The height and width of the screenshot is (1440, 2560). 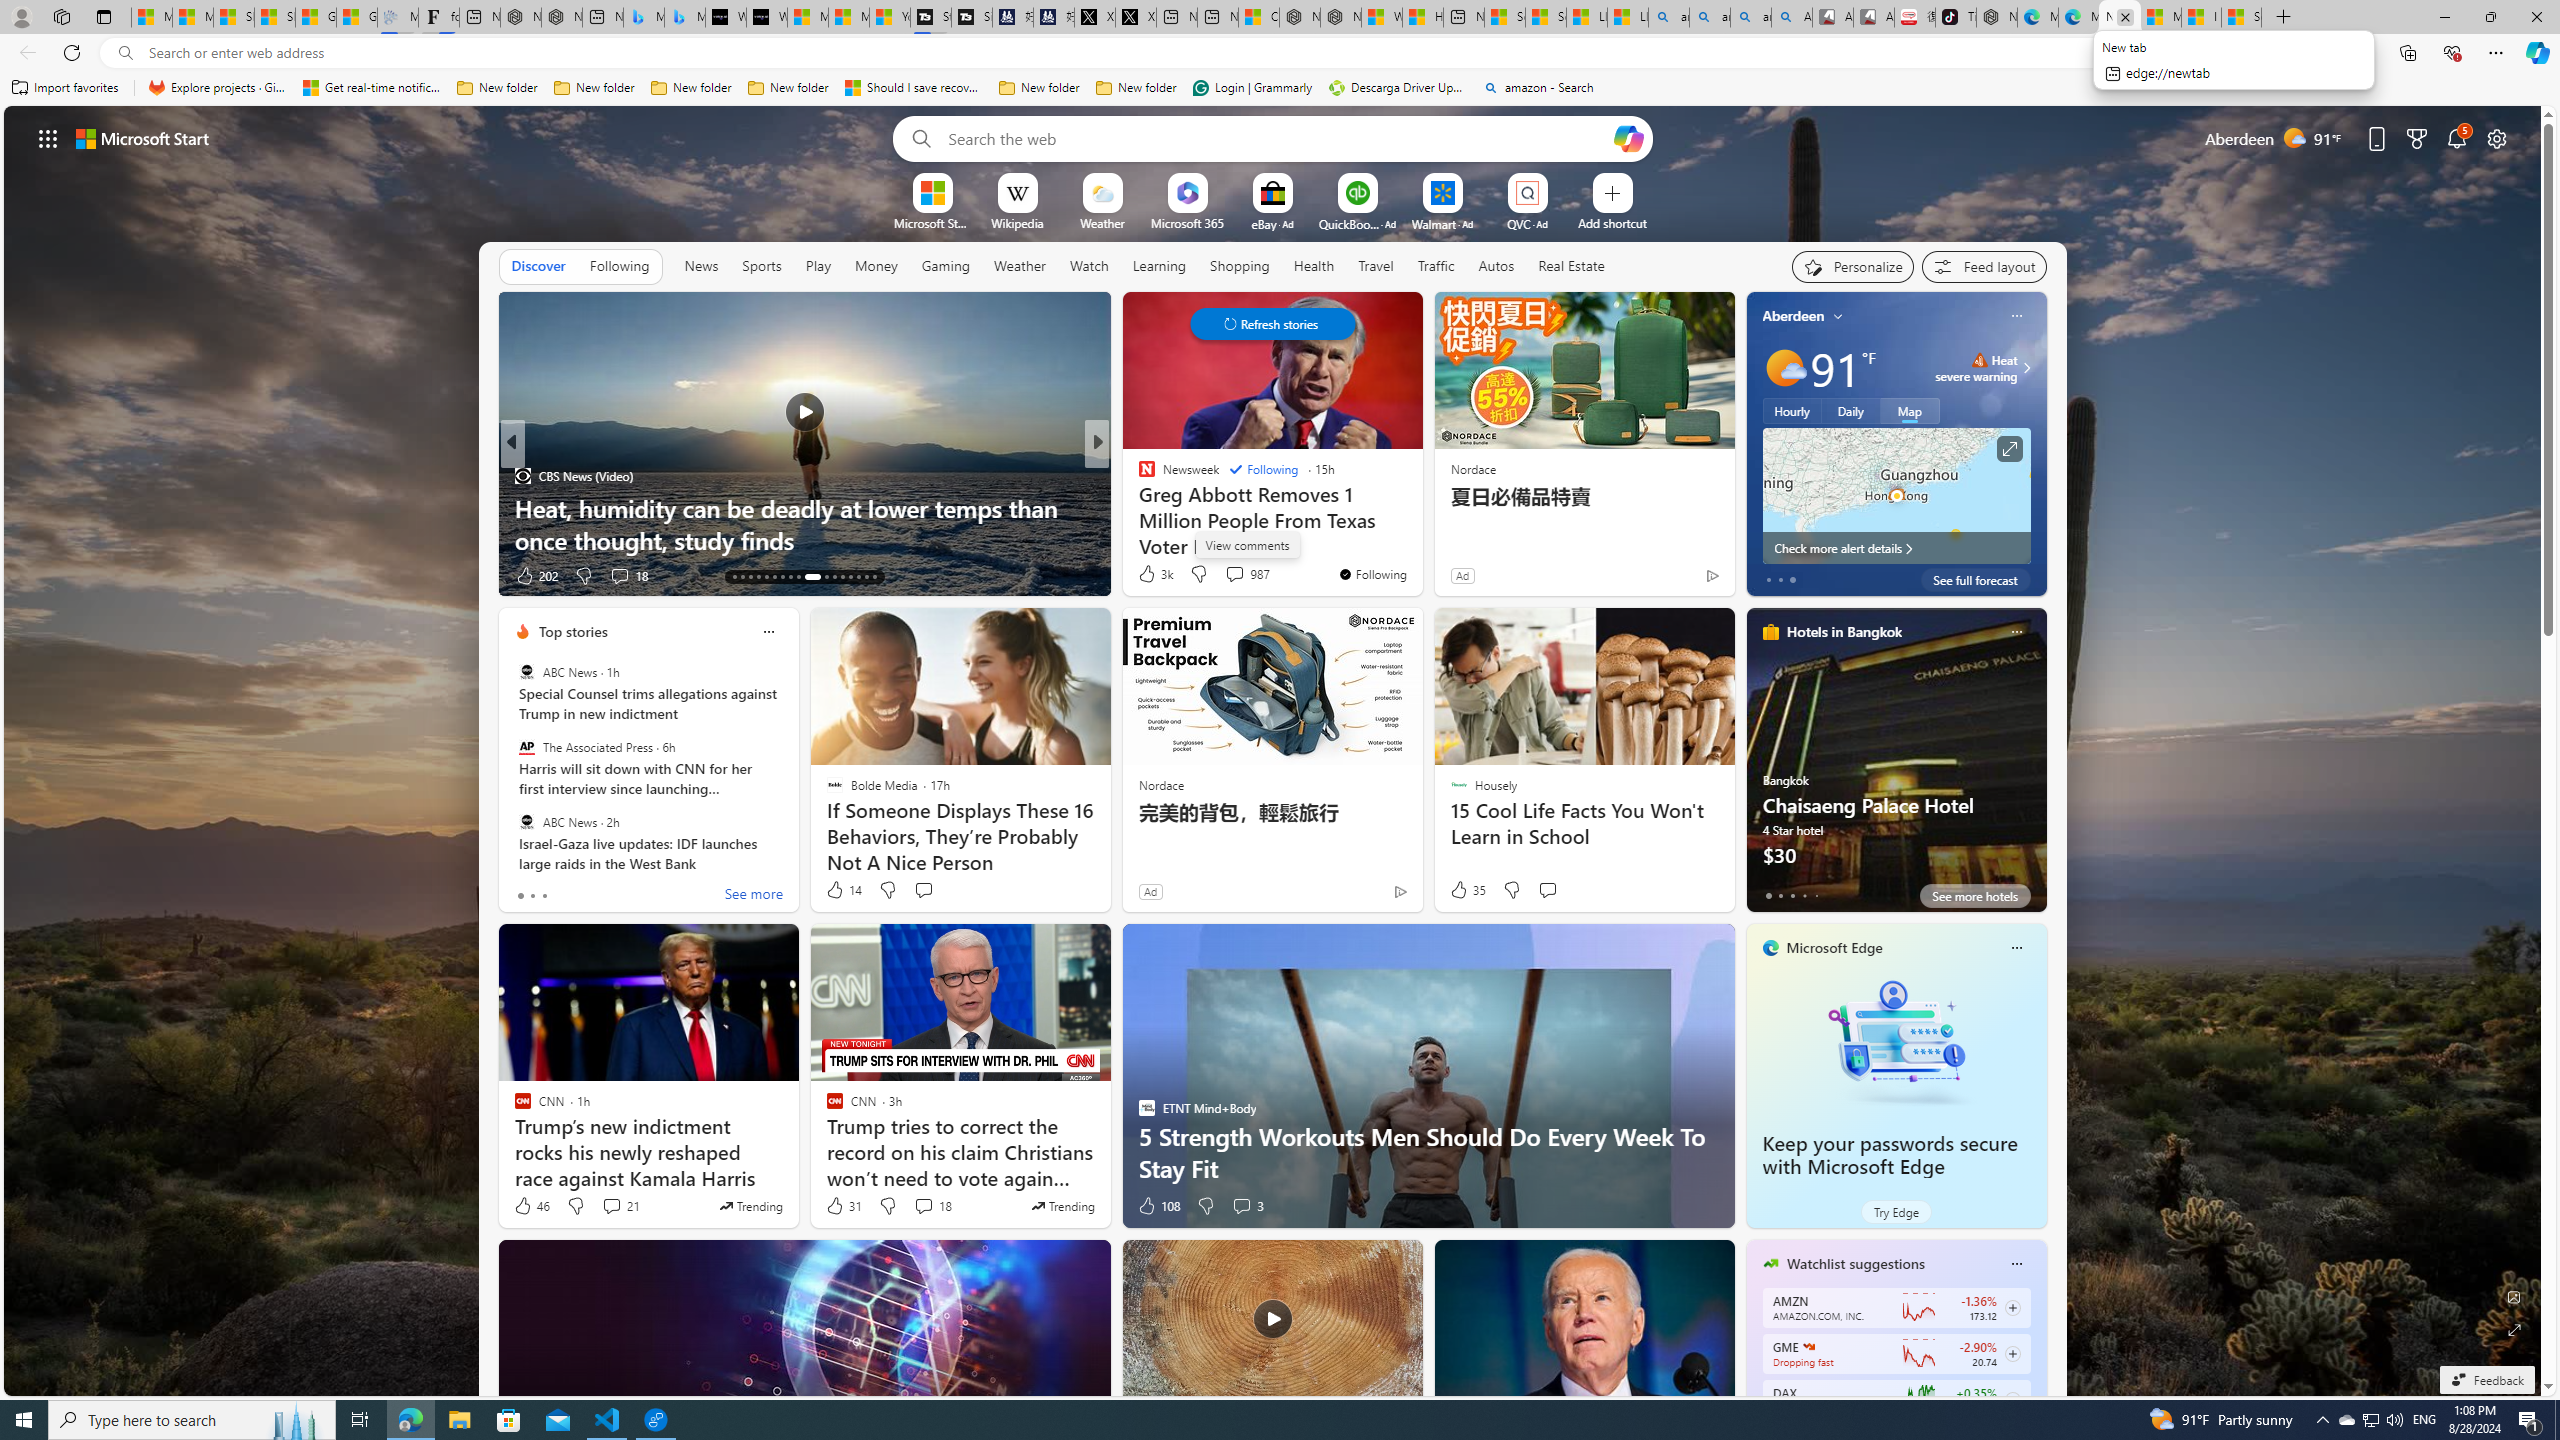 What do you see at coordinates (1248, 1206) in the screenshot?
I see `View comments 3 Comment` at bounding box center [1248, 1206].